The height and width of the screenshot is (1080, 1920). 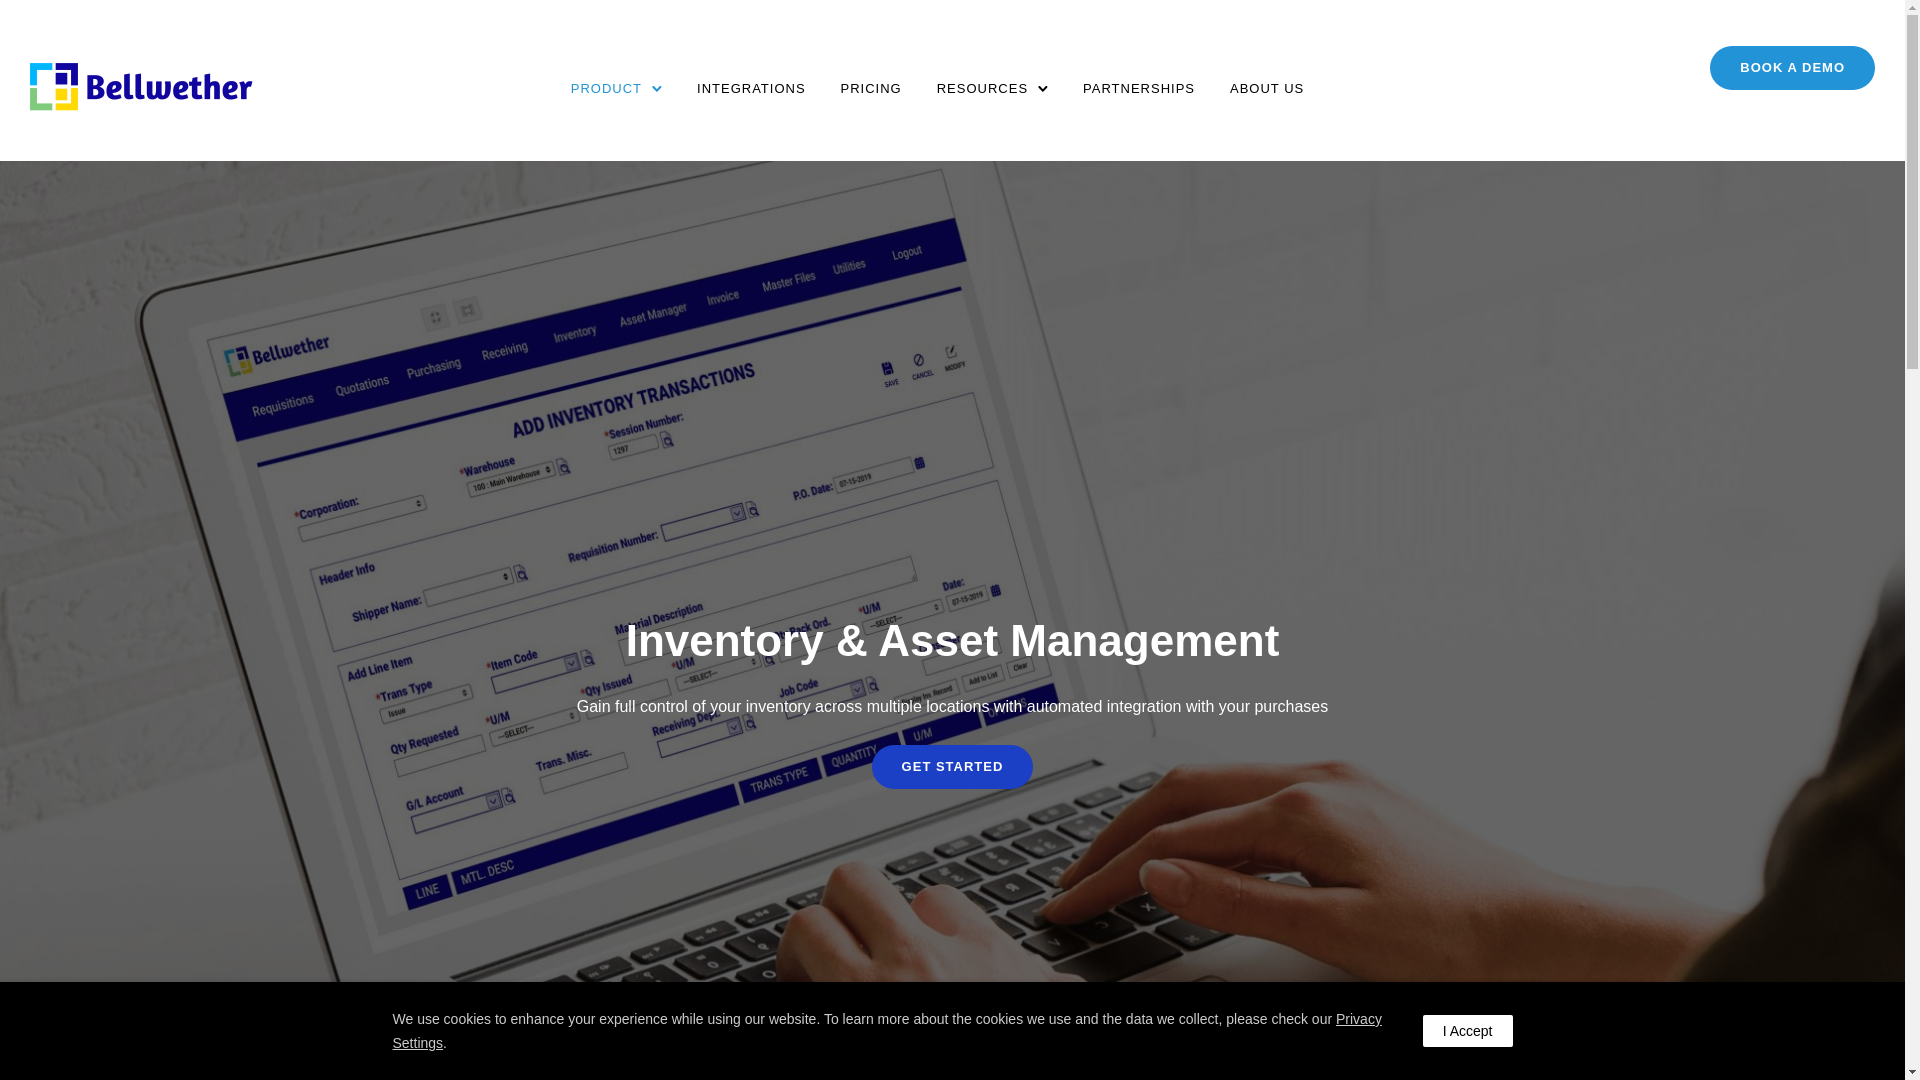 I want to click on INTEGRATIONS, so click(x=752, y=88).